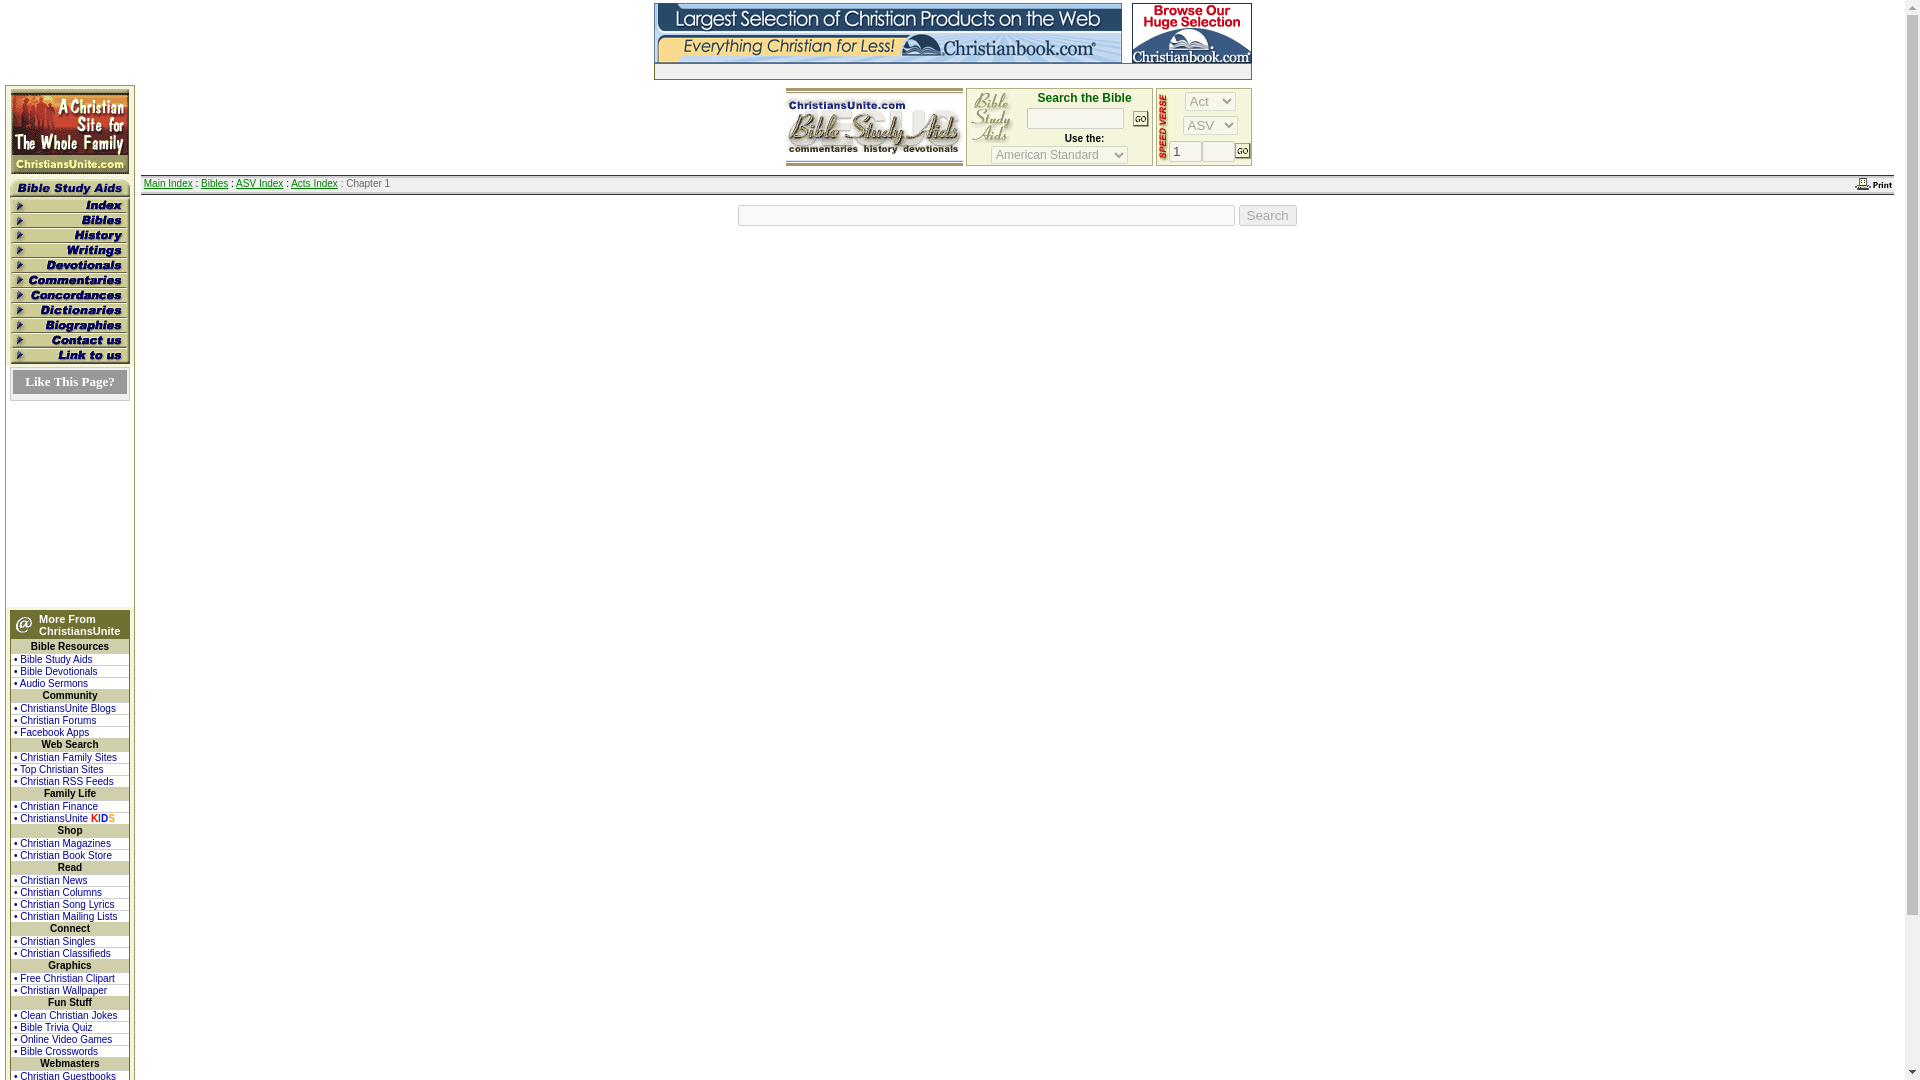  I want to click on Advertisement, so click(888, 70).